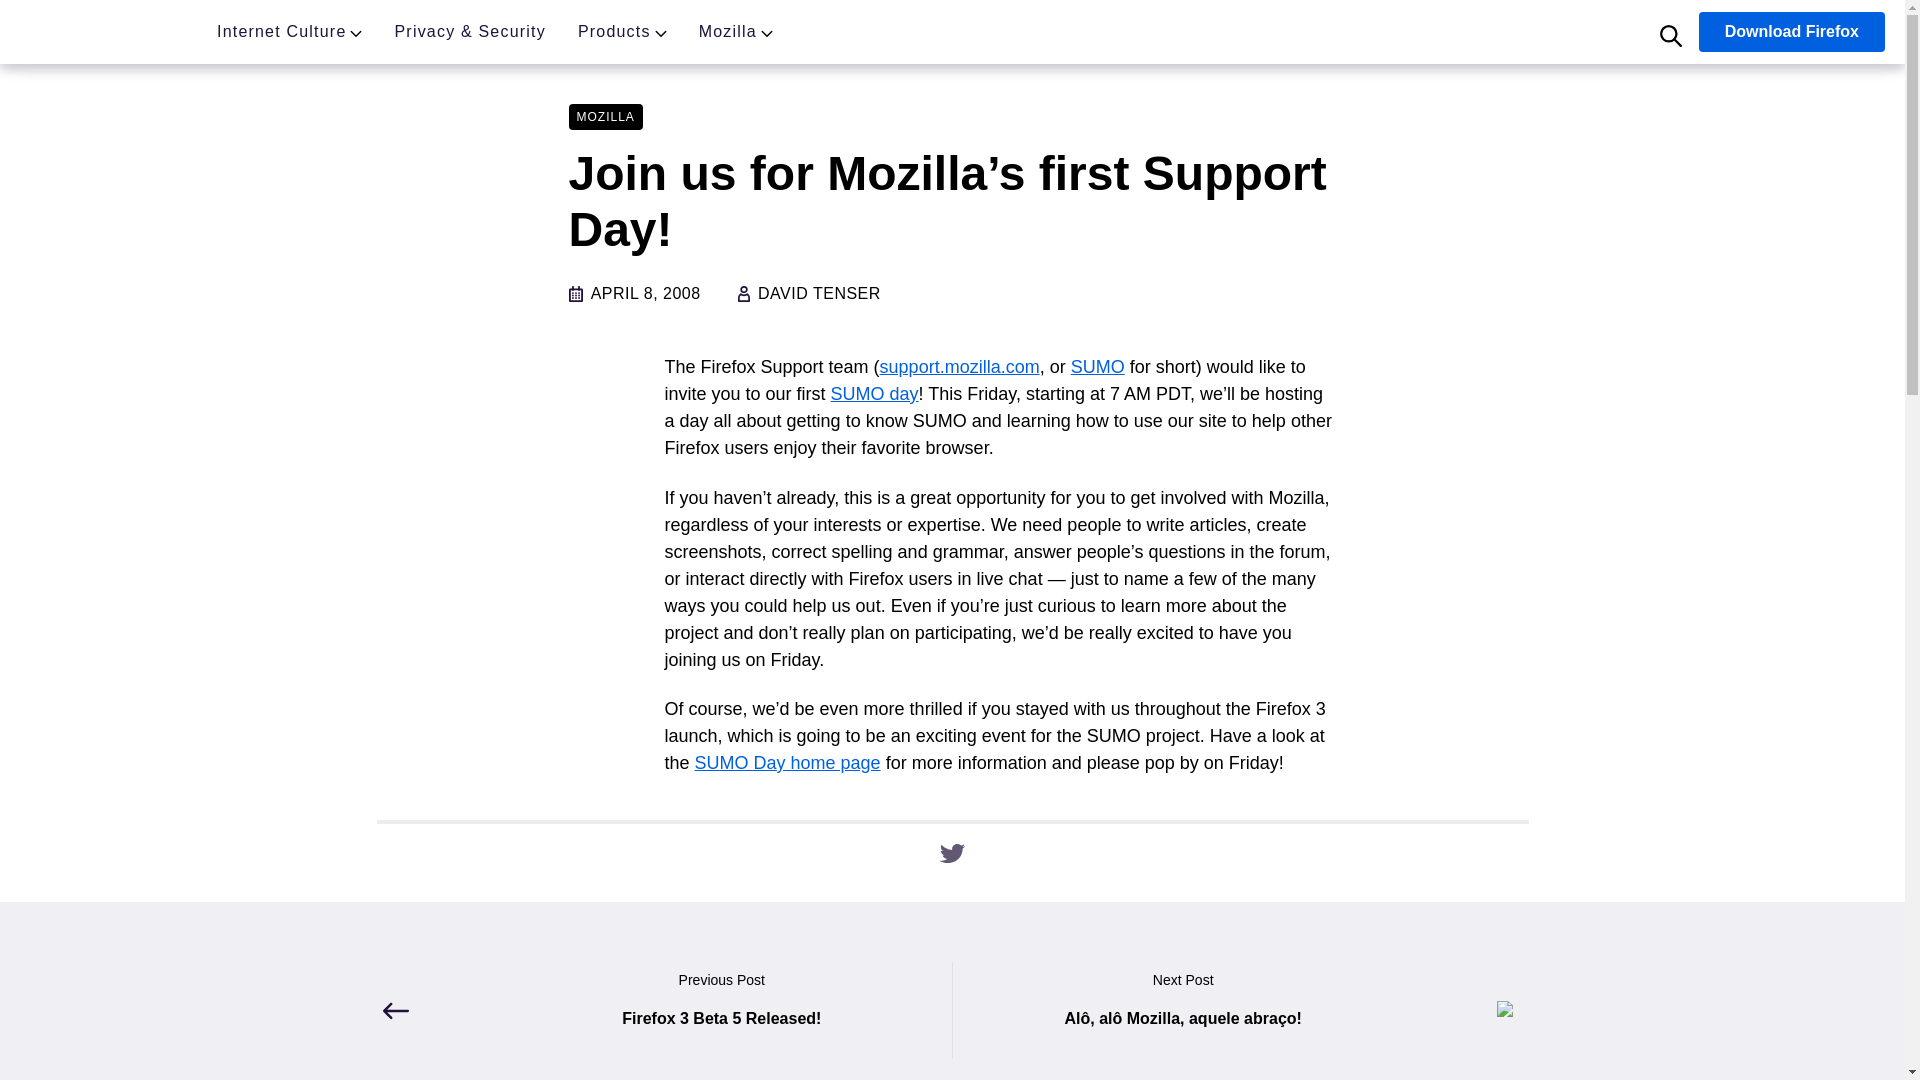  I want to click on Mozilla, so click(102, 34).